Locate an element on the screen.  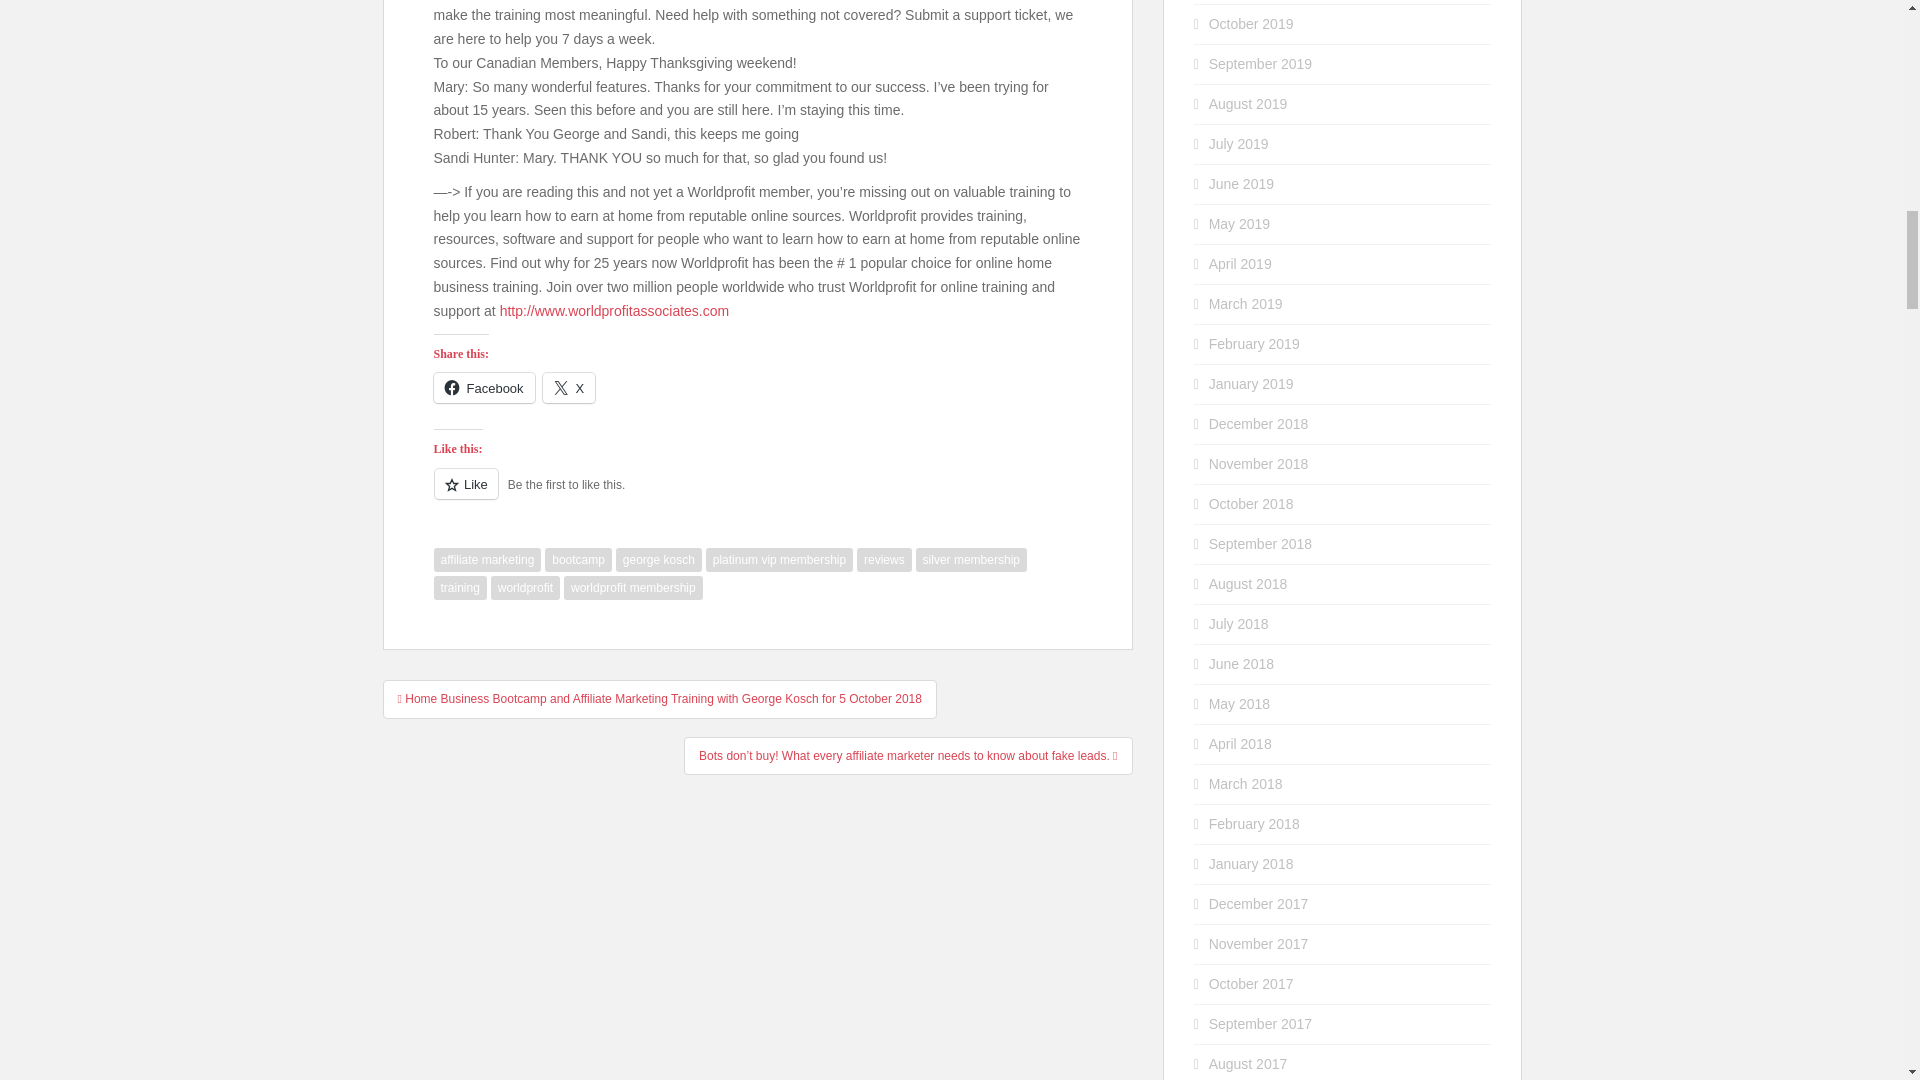
Like or Reblog is located at coordinates (758, 494).